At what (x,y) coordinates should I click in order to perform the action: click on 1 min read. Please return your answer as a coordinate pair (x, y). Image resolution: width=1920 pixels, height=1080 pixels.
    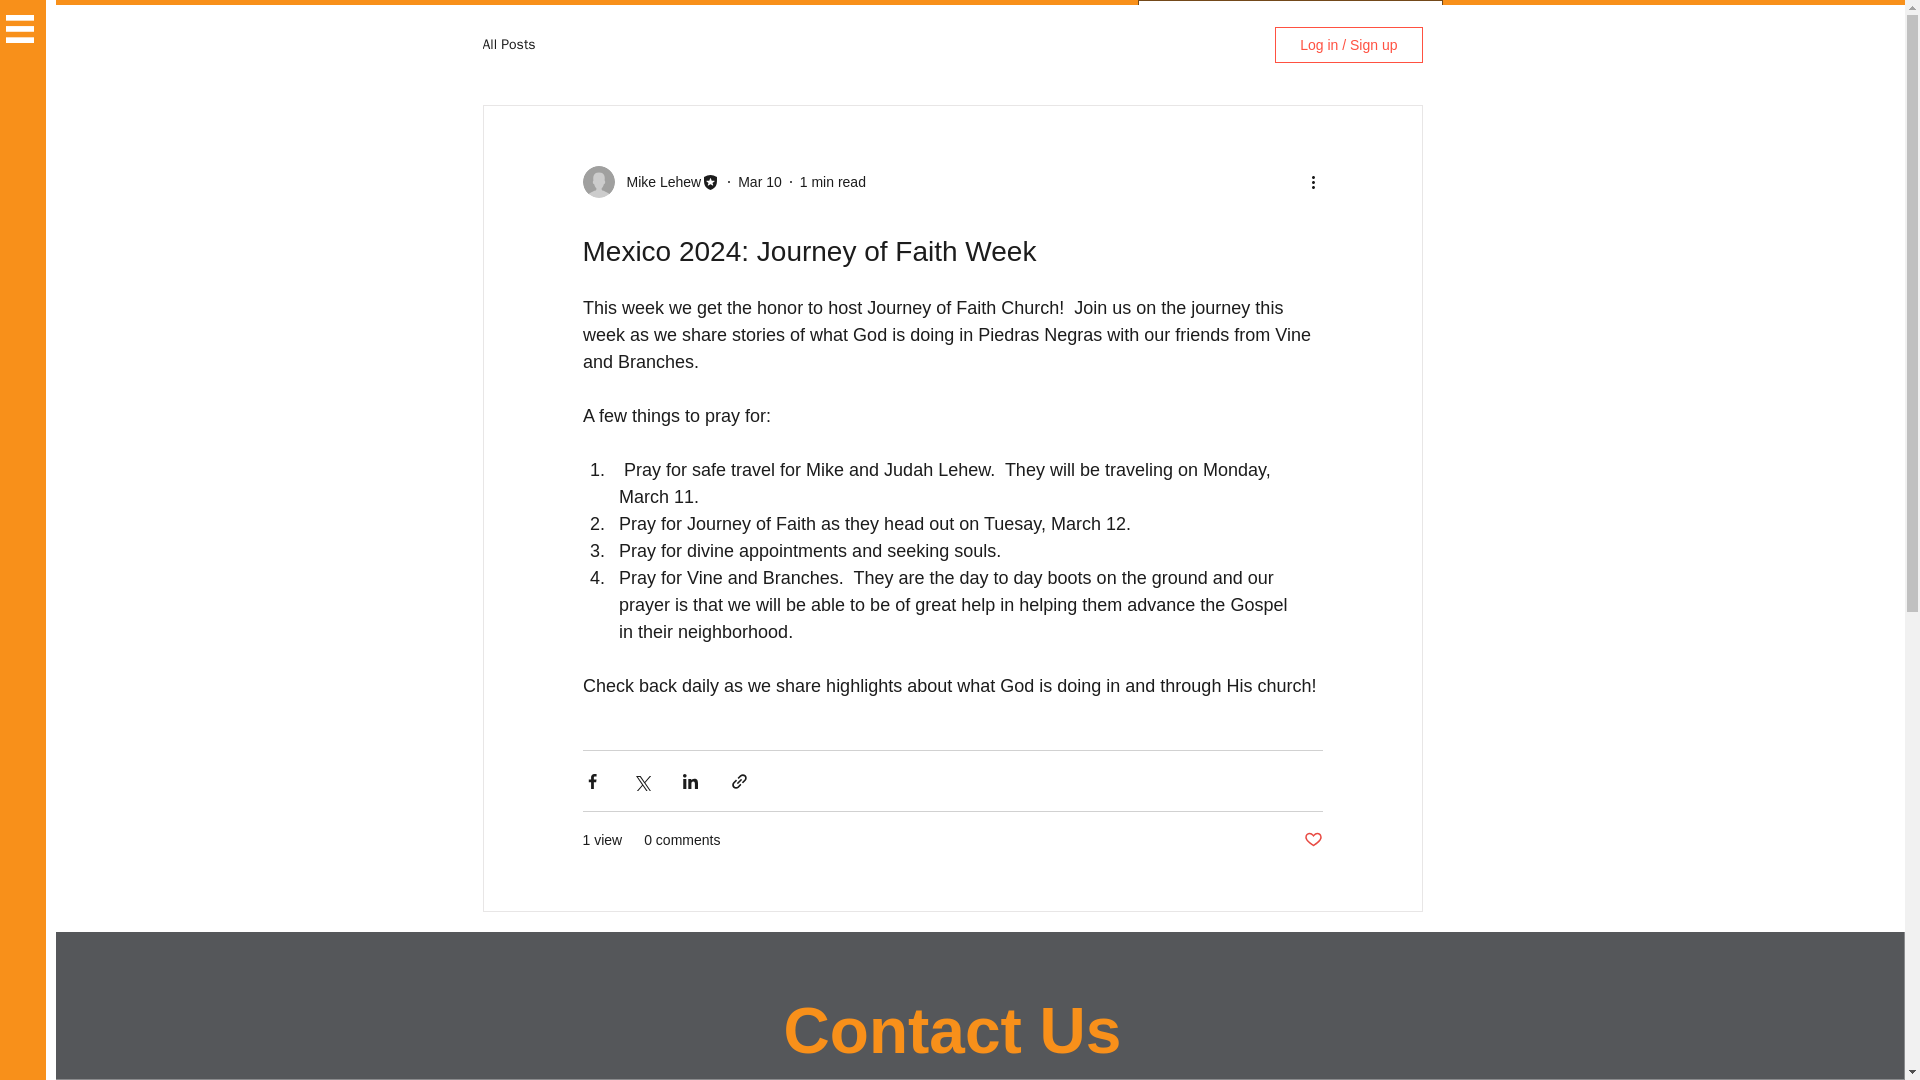
    Looking at the image, I should click on (832, 182).